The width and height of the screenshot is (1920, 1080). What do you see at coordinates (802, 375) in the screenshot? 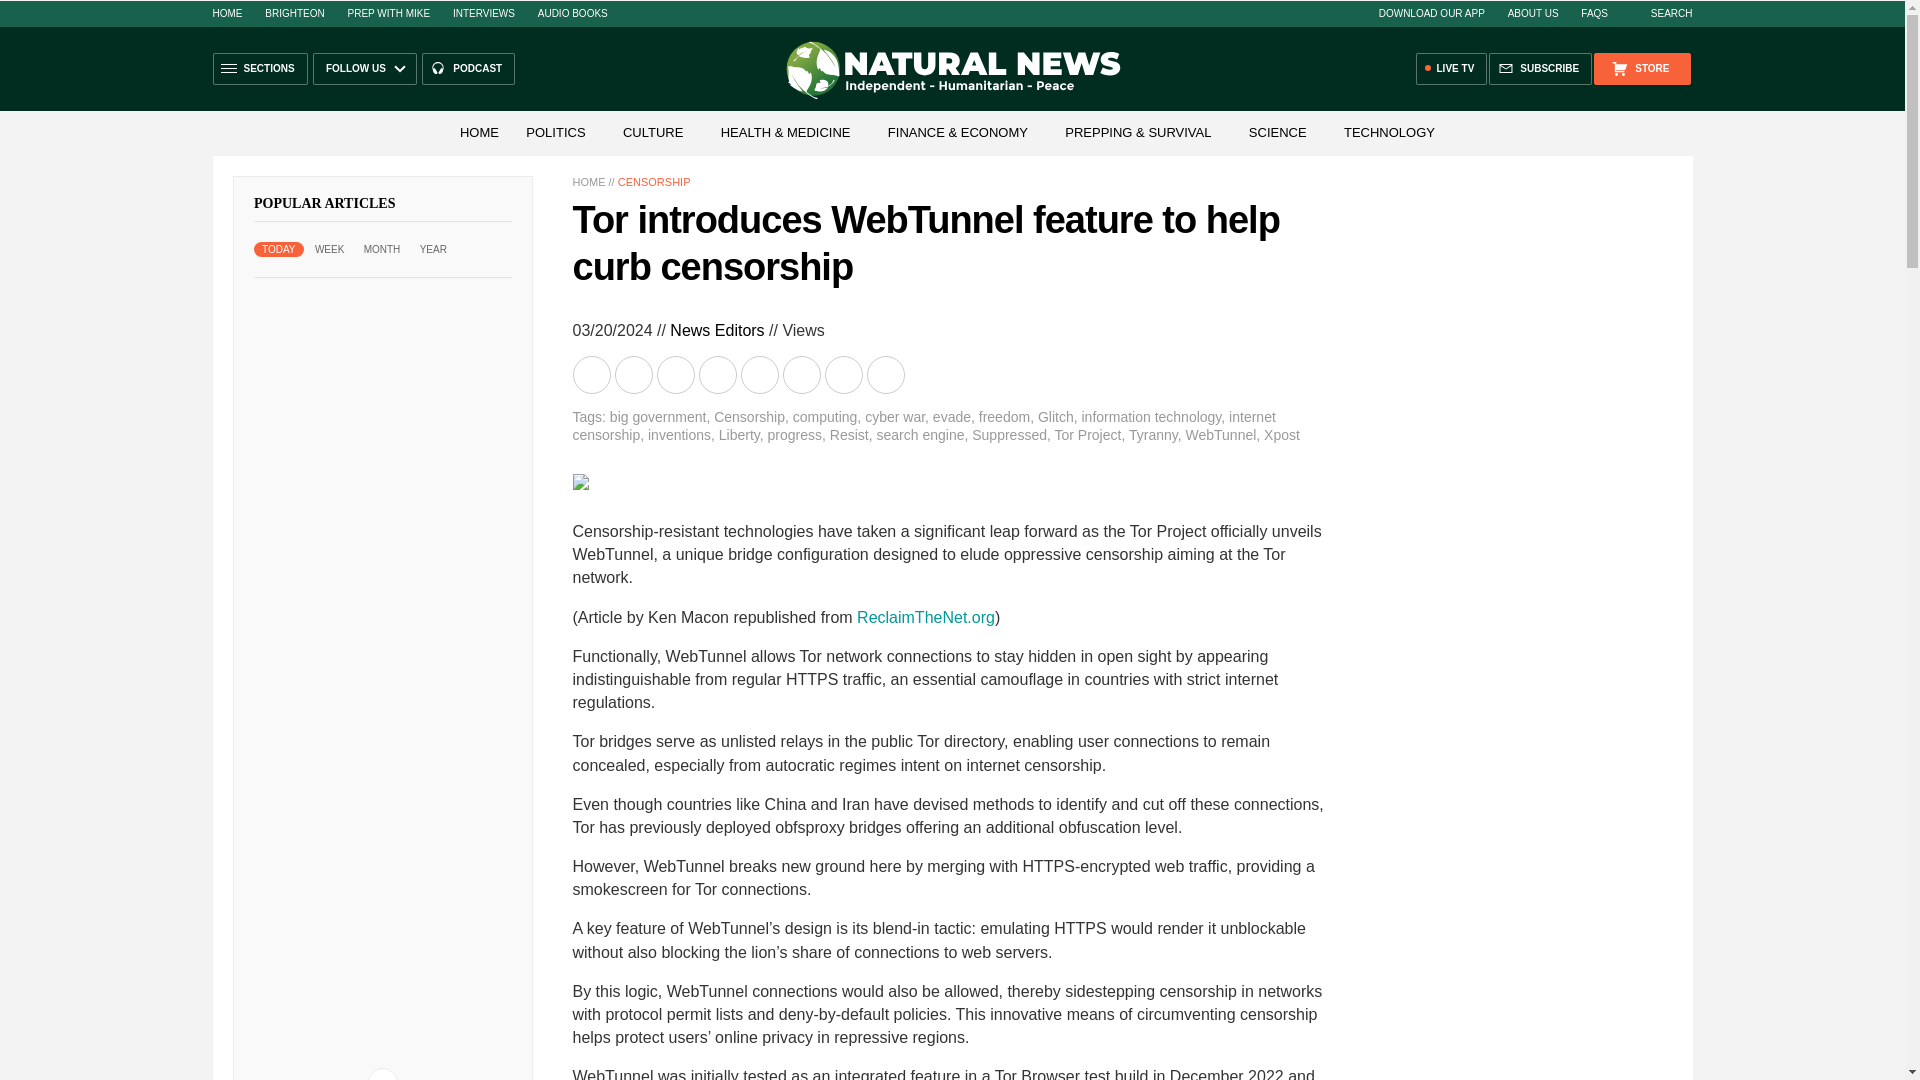
I see `Share on Truth.Social` at bounding box center [802, 375].